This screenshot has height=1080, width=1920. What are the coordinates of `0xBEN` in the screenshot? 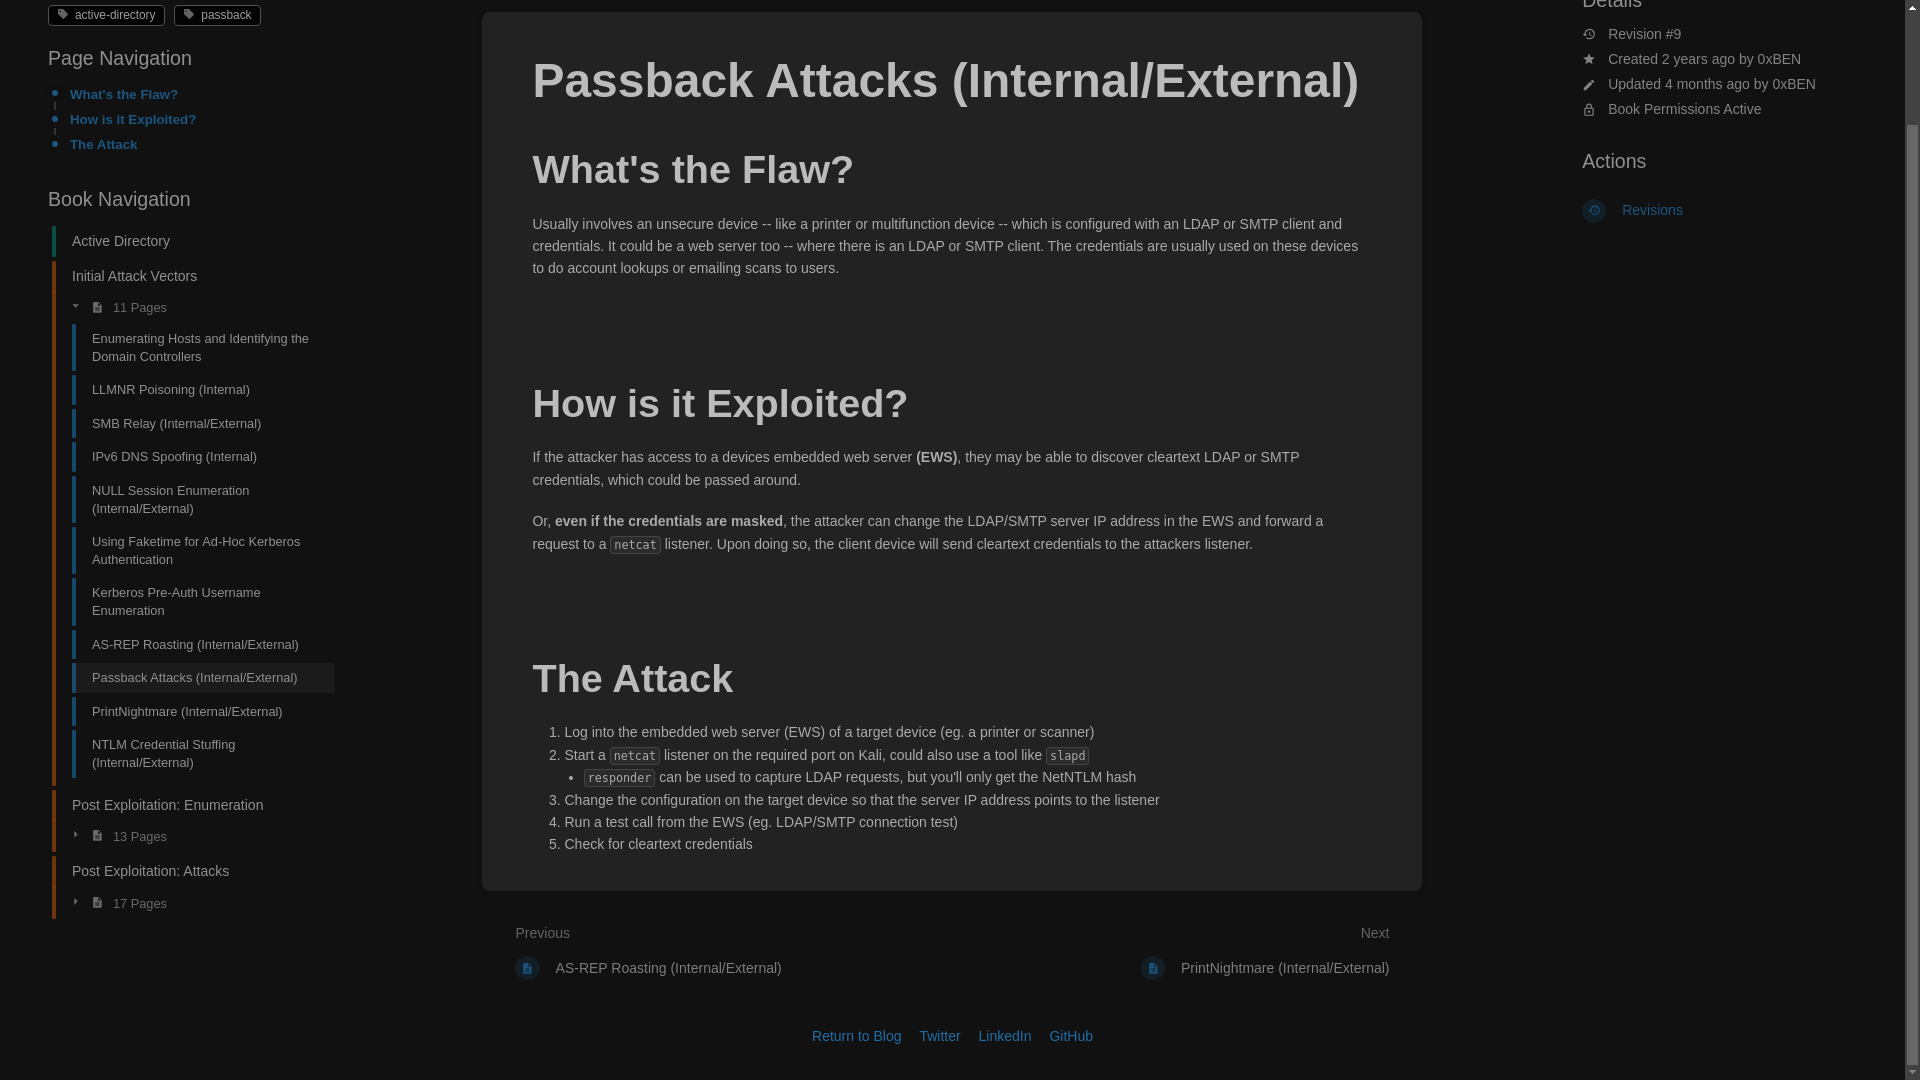 It's located at (1794, 83).